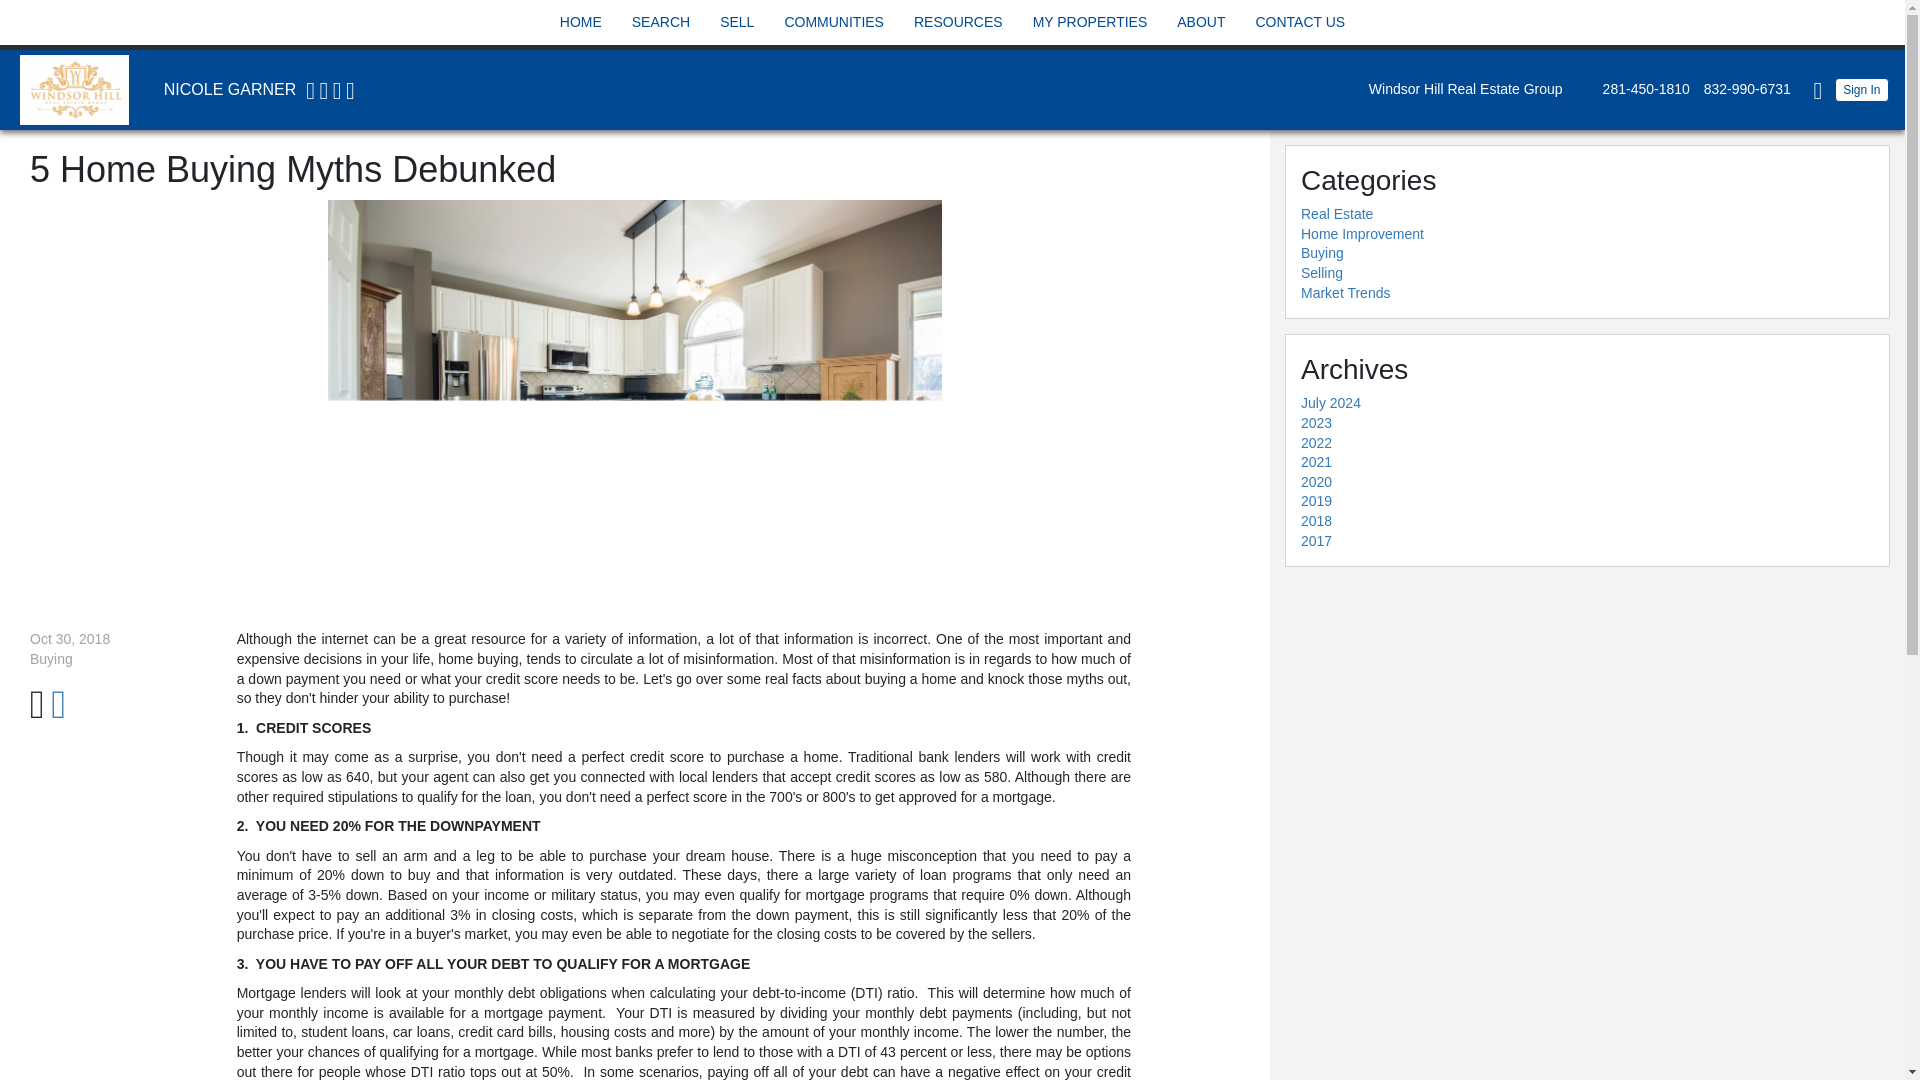  Describe the element at coordinates (1299, 23) in the screenshot. I see `CONTACT US` at that location.